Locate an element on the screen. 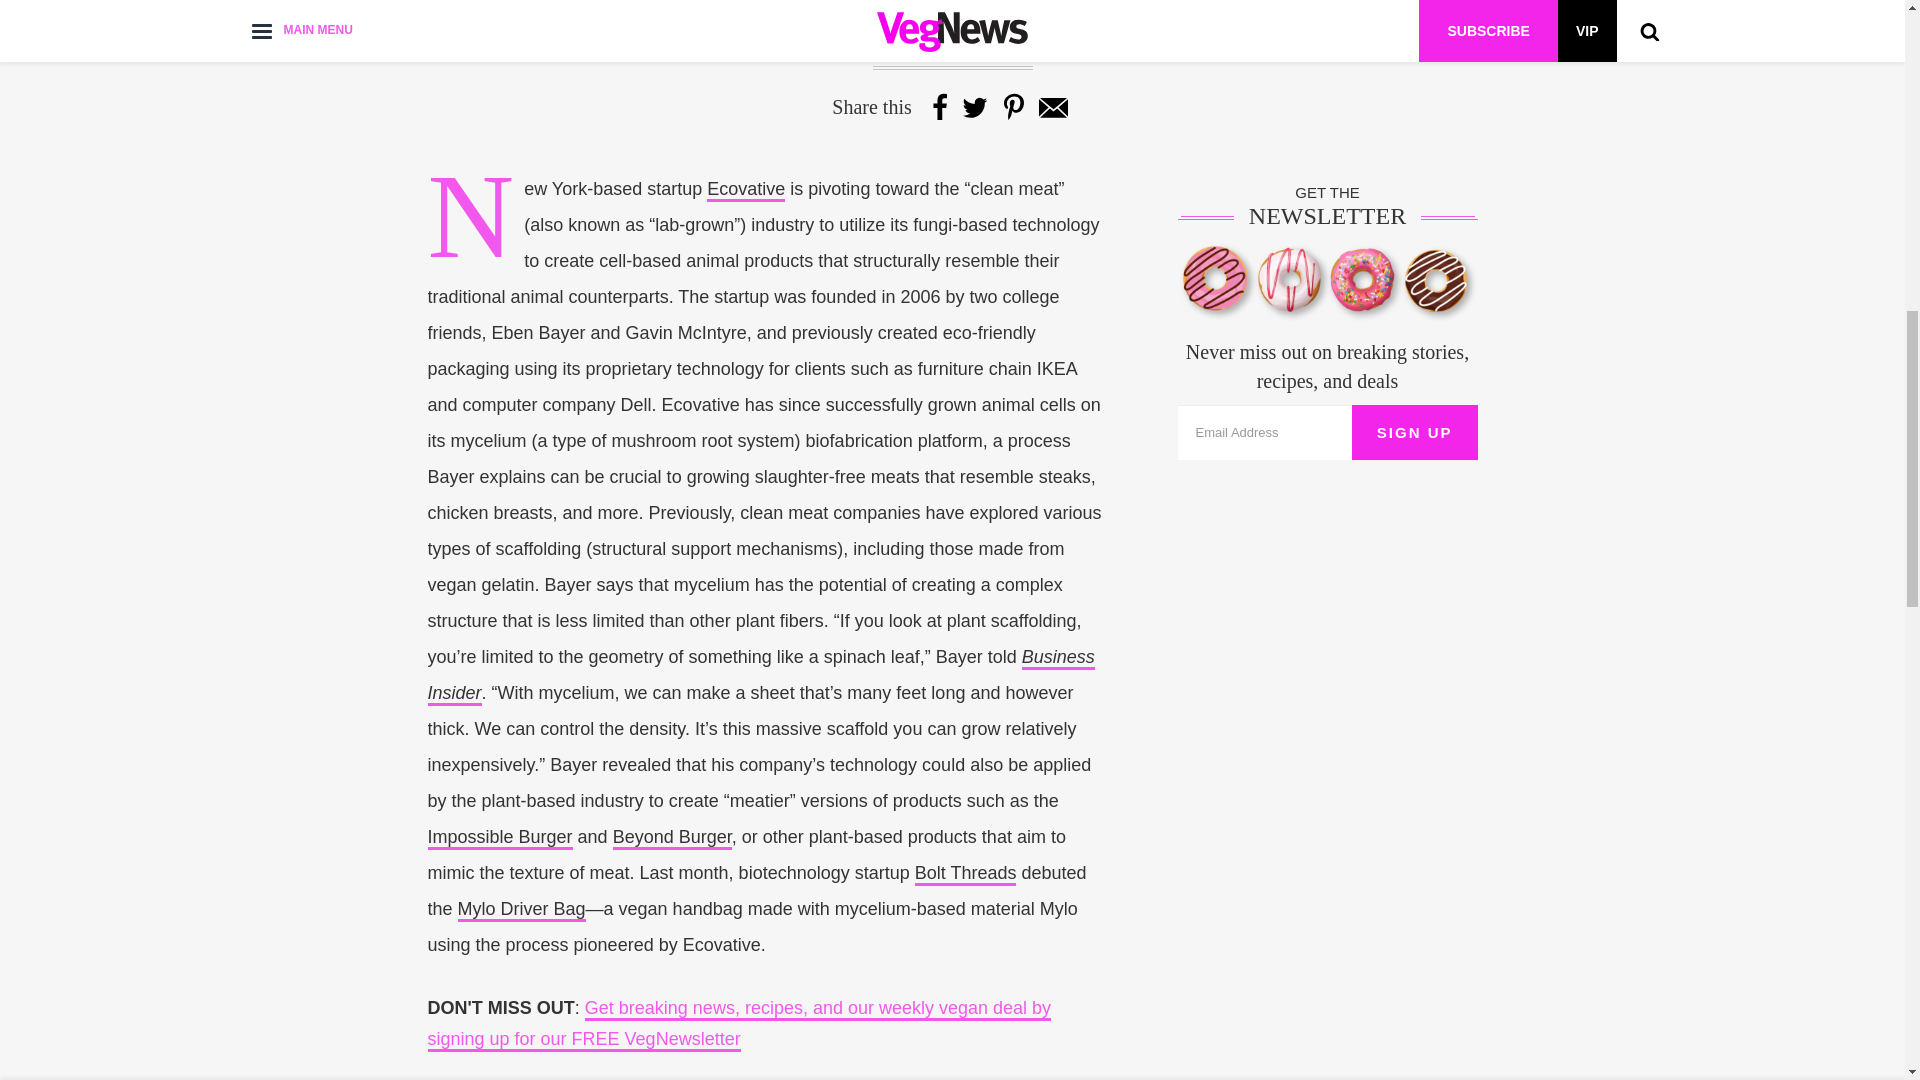 The height and width of the screenshot is (1080, 1920). Share article via email is located at coordinates (1052, 106).